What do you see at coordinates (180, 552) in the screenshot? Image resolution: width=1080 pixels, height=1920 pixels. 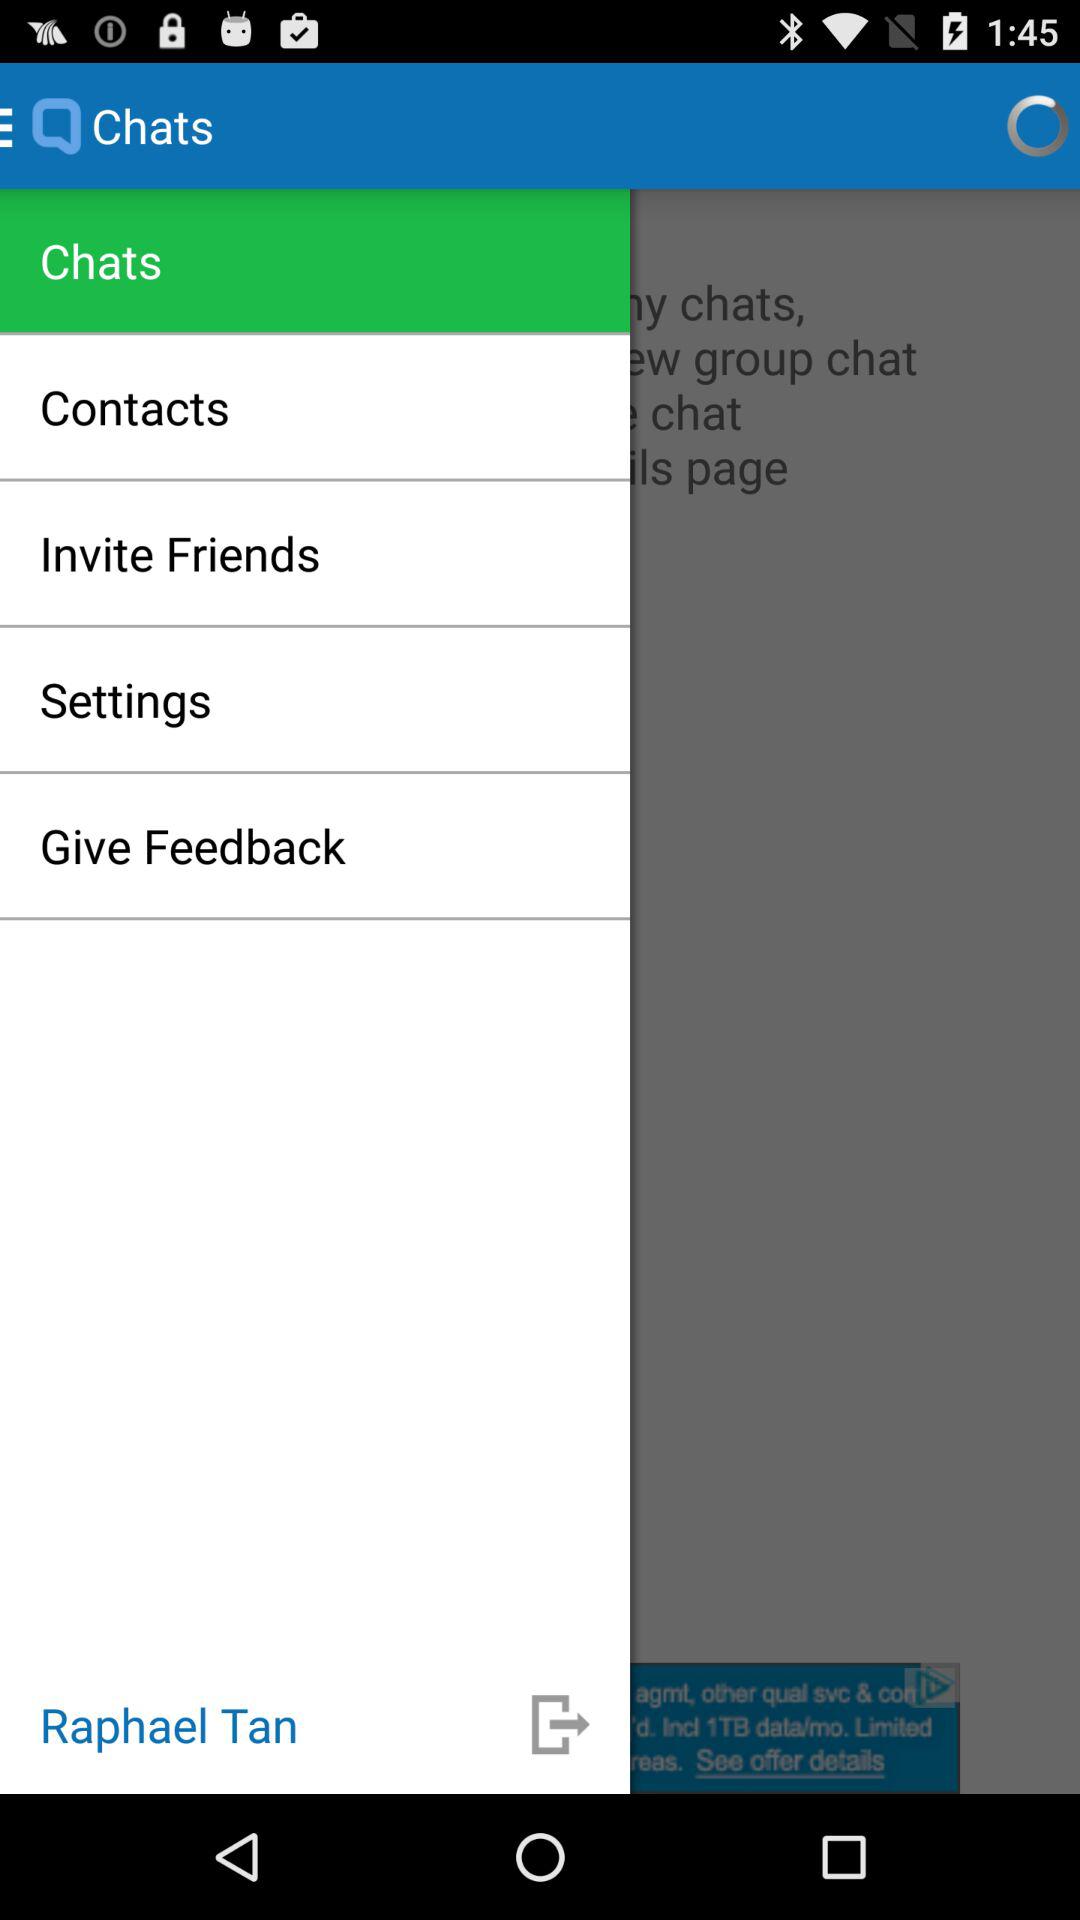 I see `open the invite friends icon` at bounding box center [180, 552].